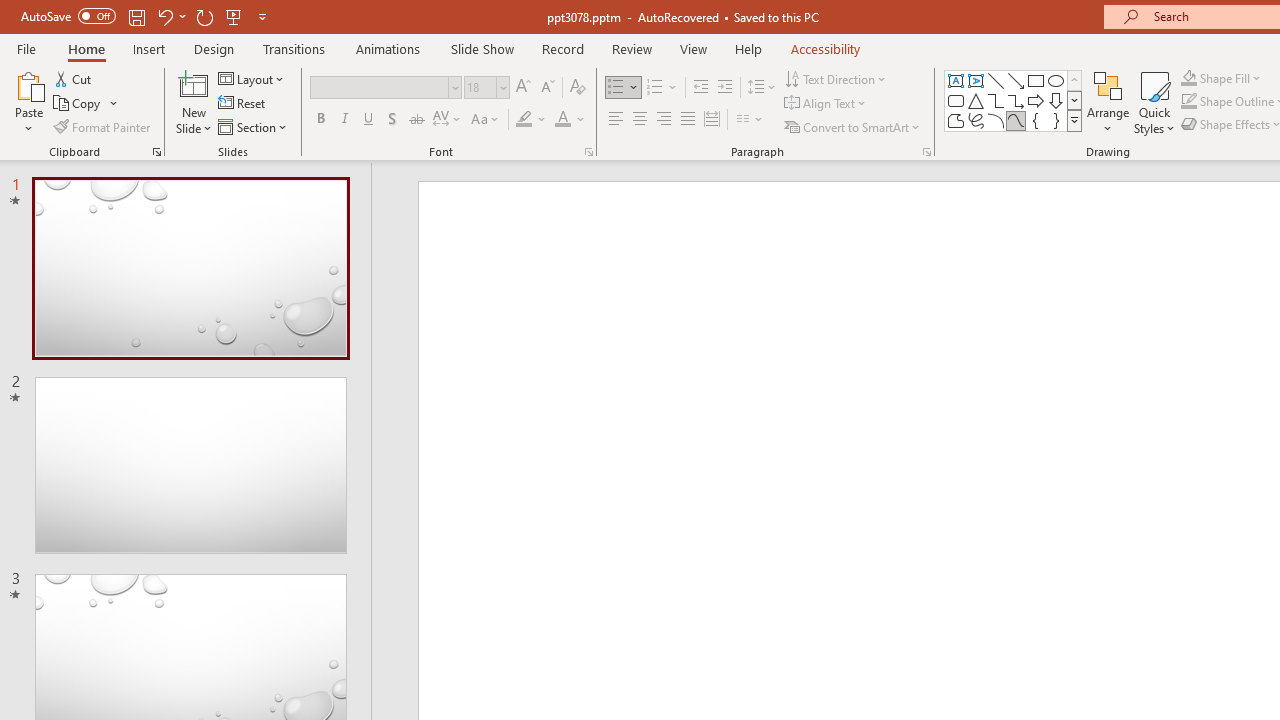  I want to click on Cut, so click(74, 78).